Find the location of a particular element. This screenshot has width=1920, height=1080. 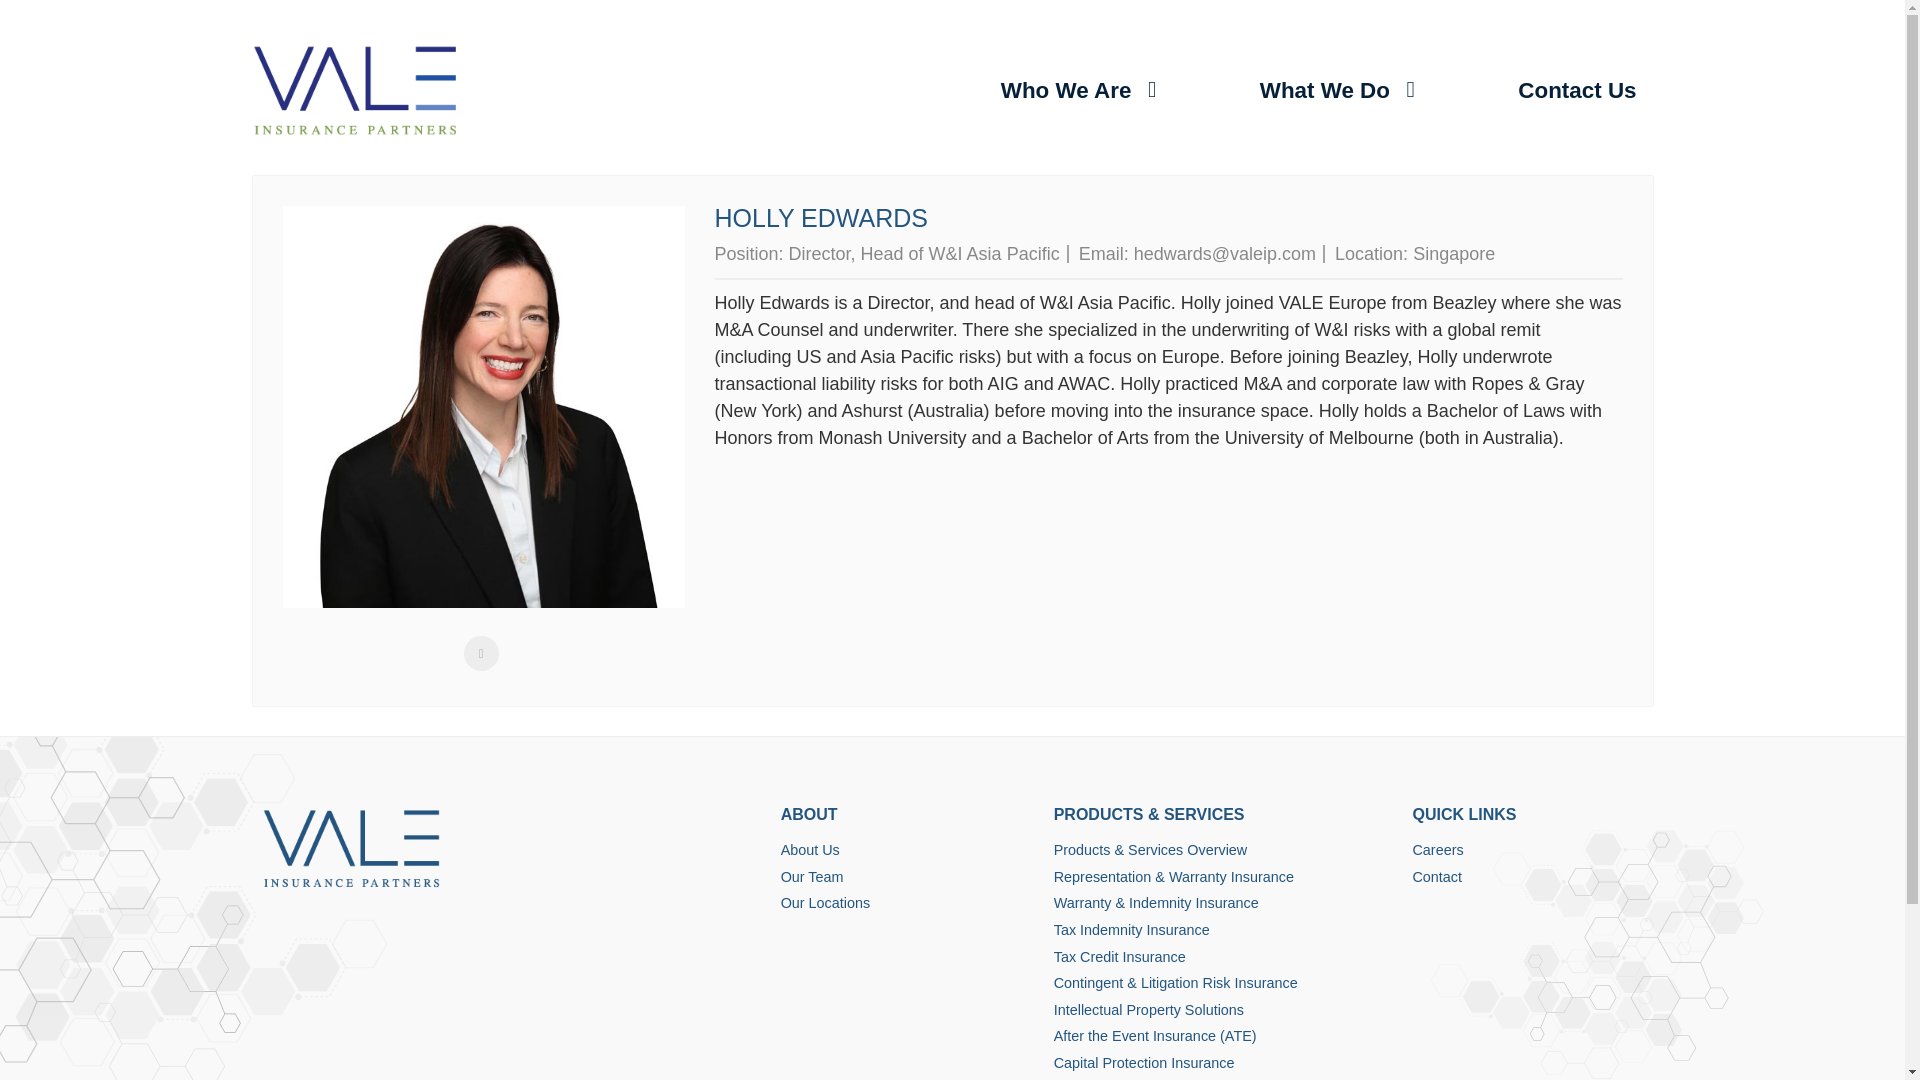

Our Locations is located at coordinates (908, 904).